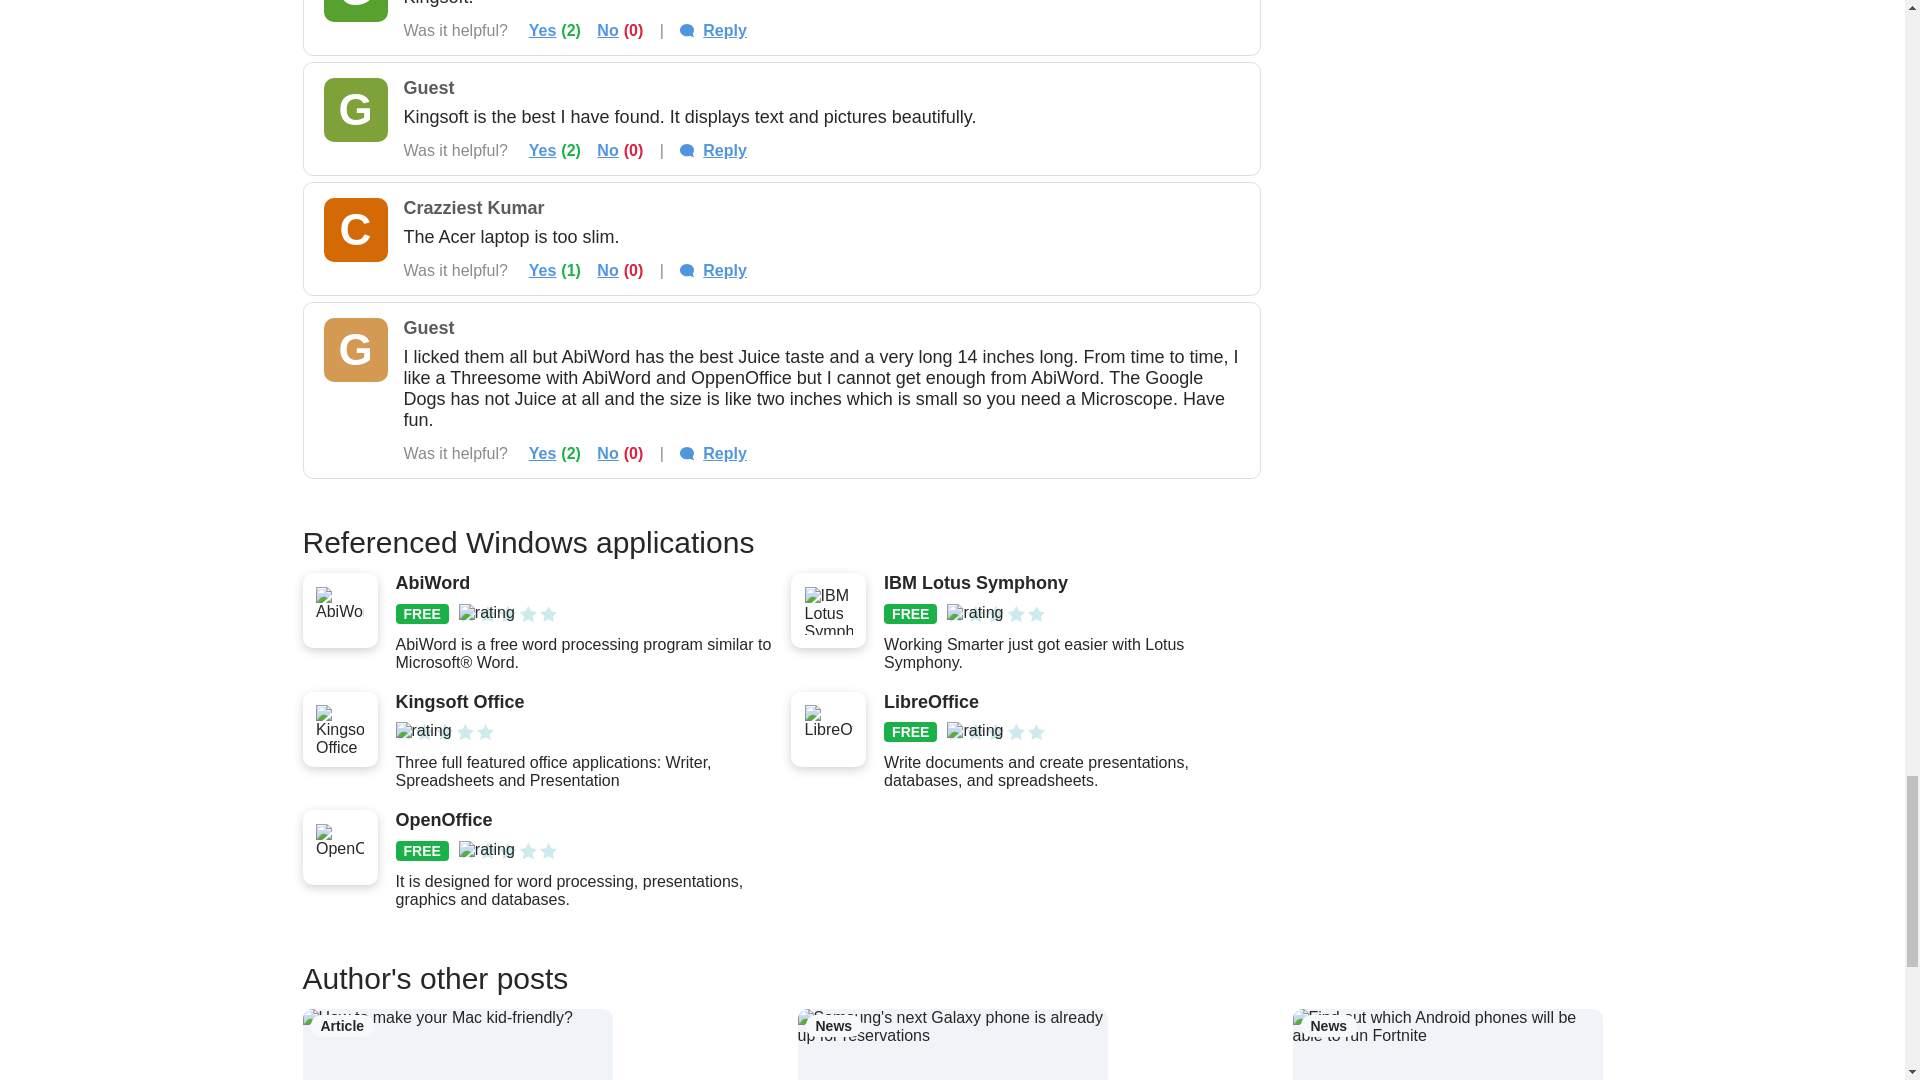 This screenshot has height=1080, width=1920. What do you see at coordinates (542, 30) in the screenshot?
I see `Yes` at bounding box center [542, 30].